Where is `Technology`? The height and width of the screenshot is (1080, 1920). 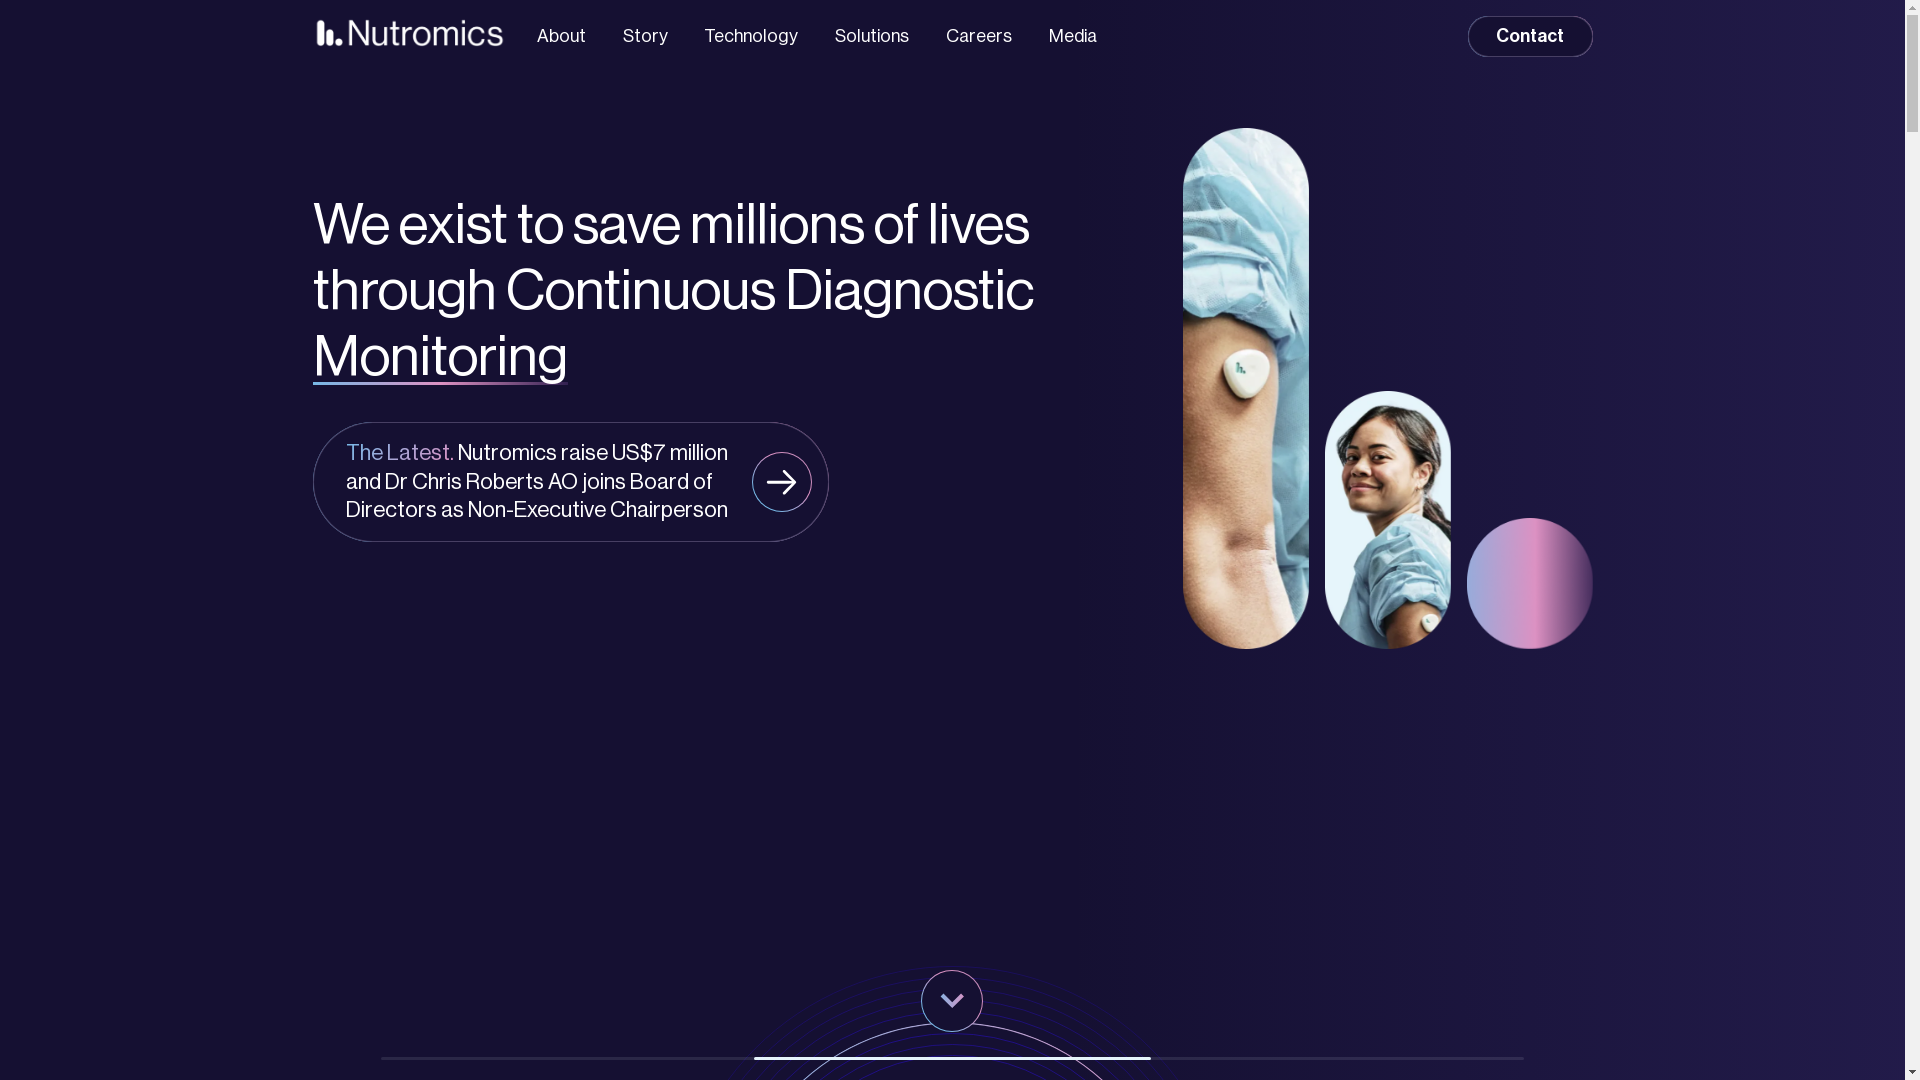
Technology is located at coordinates (751, 36).